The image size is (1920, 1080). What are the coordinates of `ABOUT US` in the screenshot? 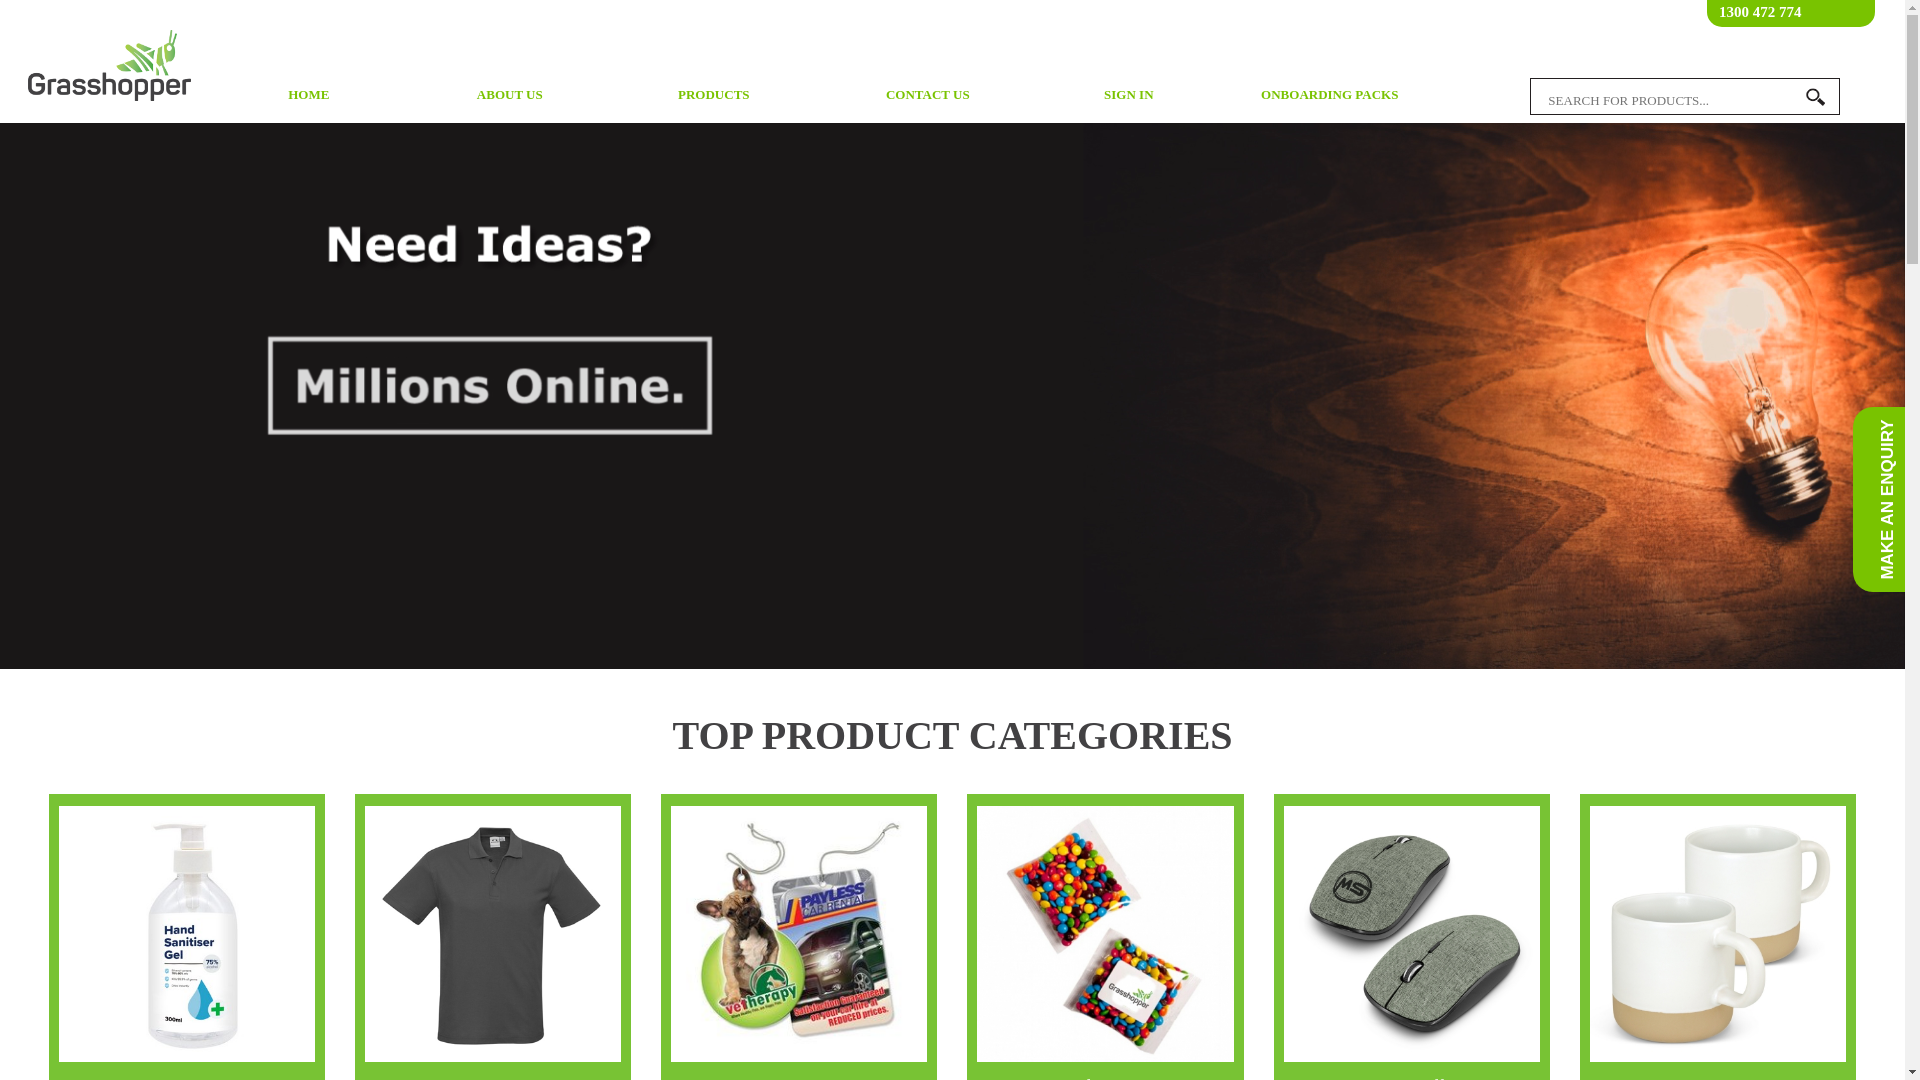 It's located at (510, 95).